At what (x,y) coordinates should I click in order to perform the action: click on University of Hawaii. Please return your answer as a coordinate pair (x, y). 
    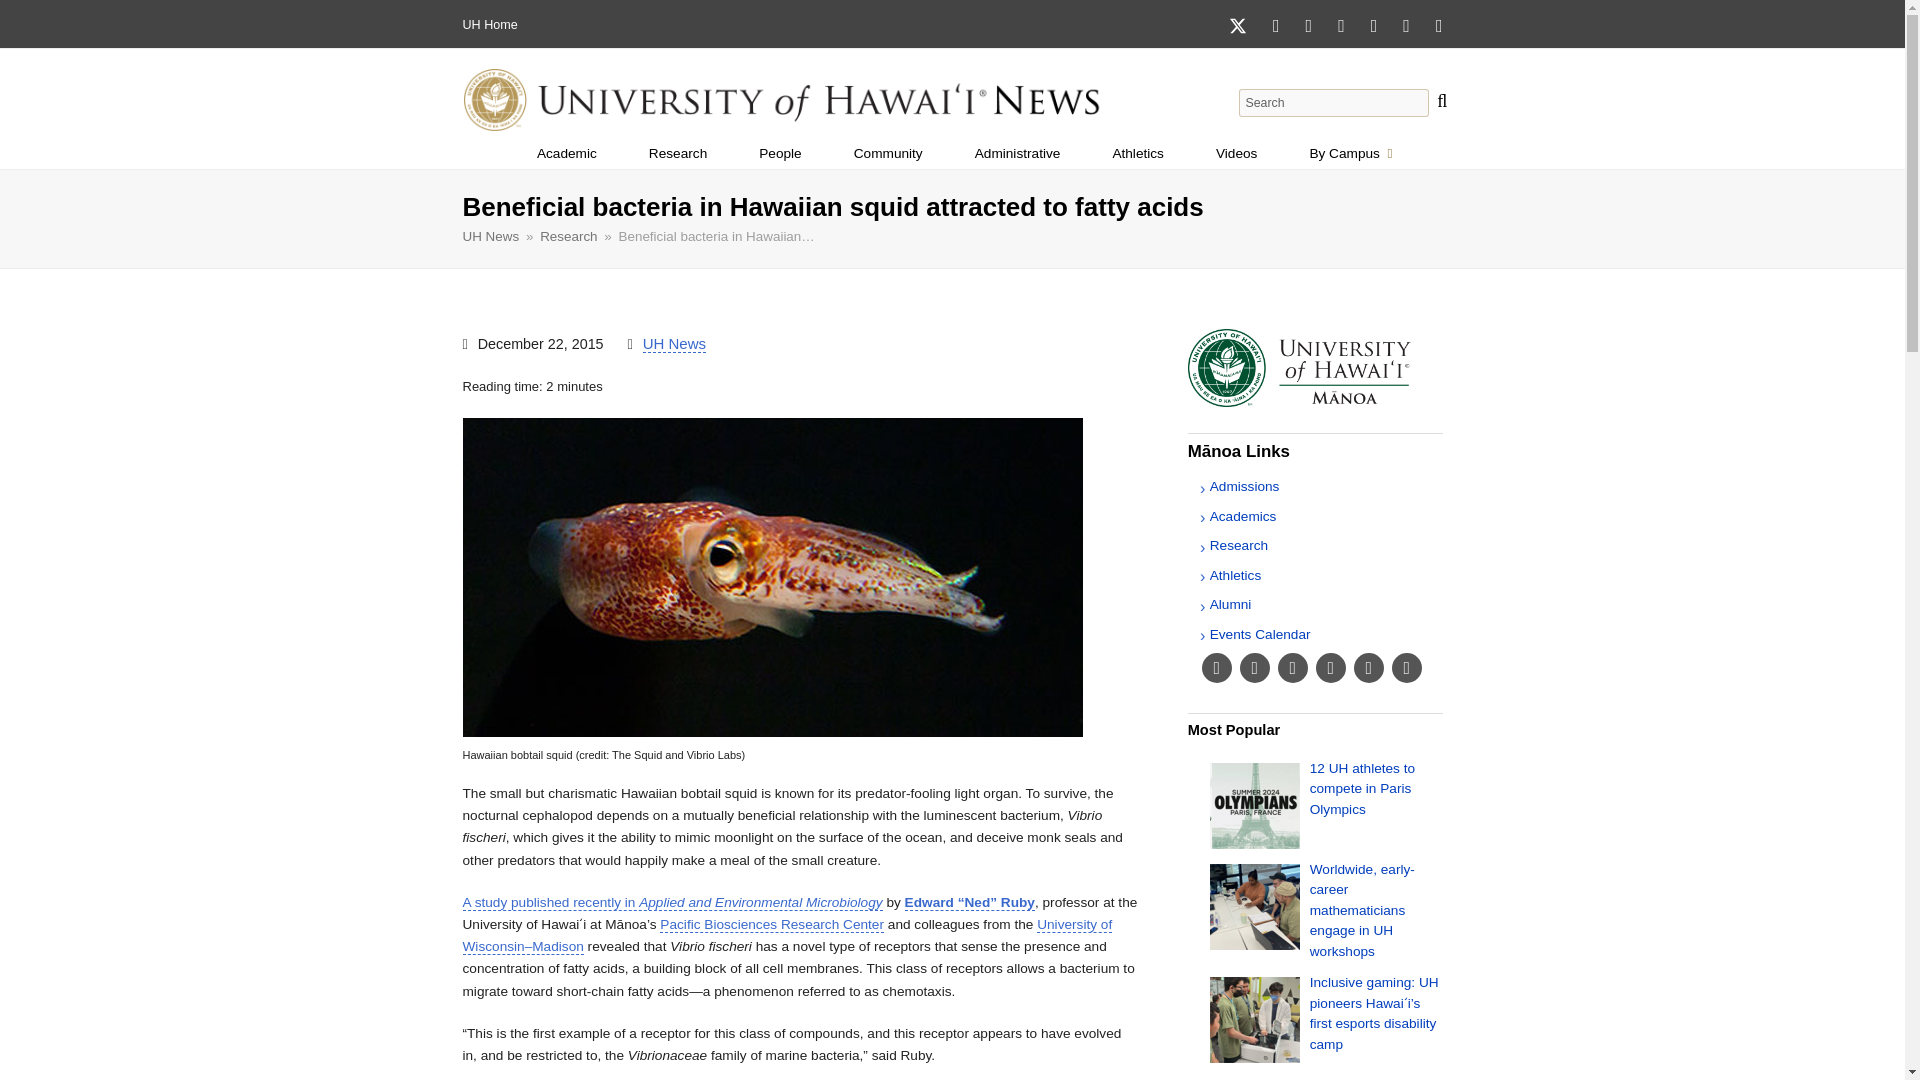
    Looking at the image, I should click on (1236, 154).